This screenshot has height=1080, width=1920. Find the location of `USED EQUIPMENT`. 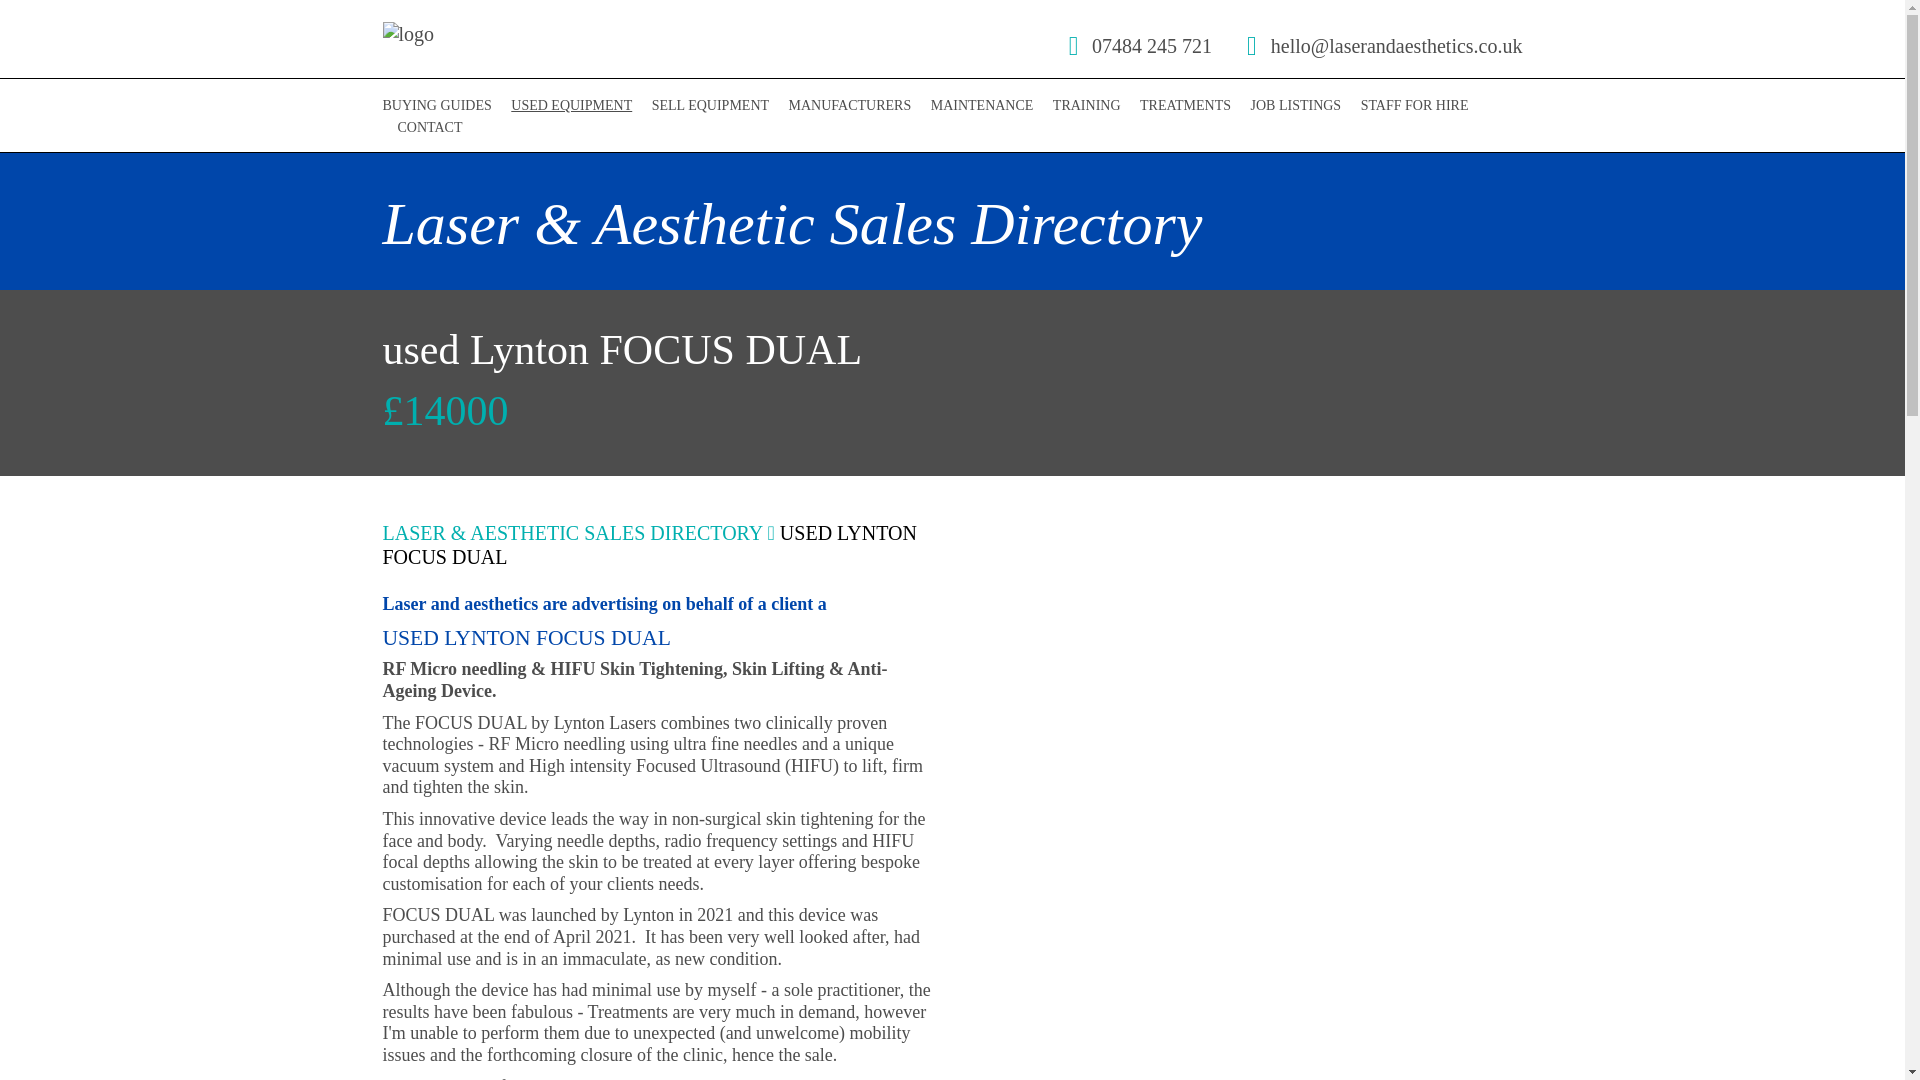

USED EQUIPMENT is located at coordinates (570, 106).